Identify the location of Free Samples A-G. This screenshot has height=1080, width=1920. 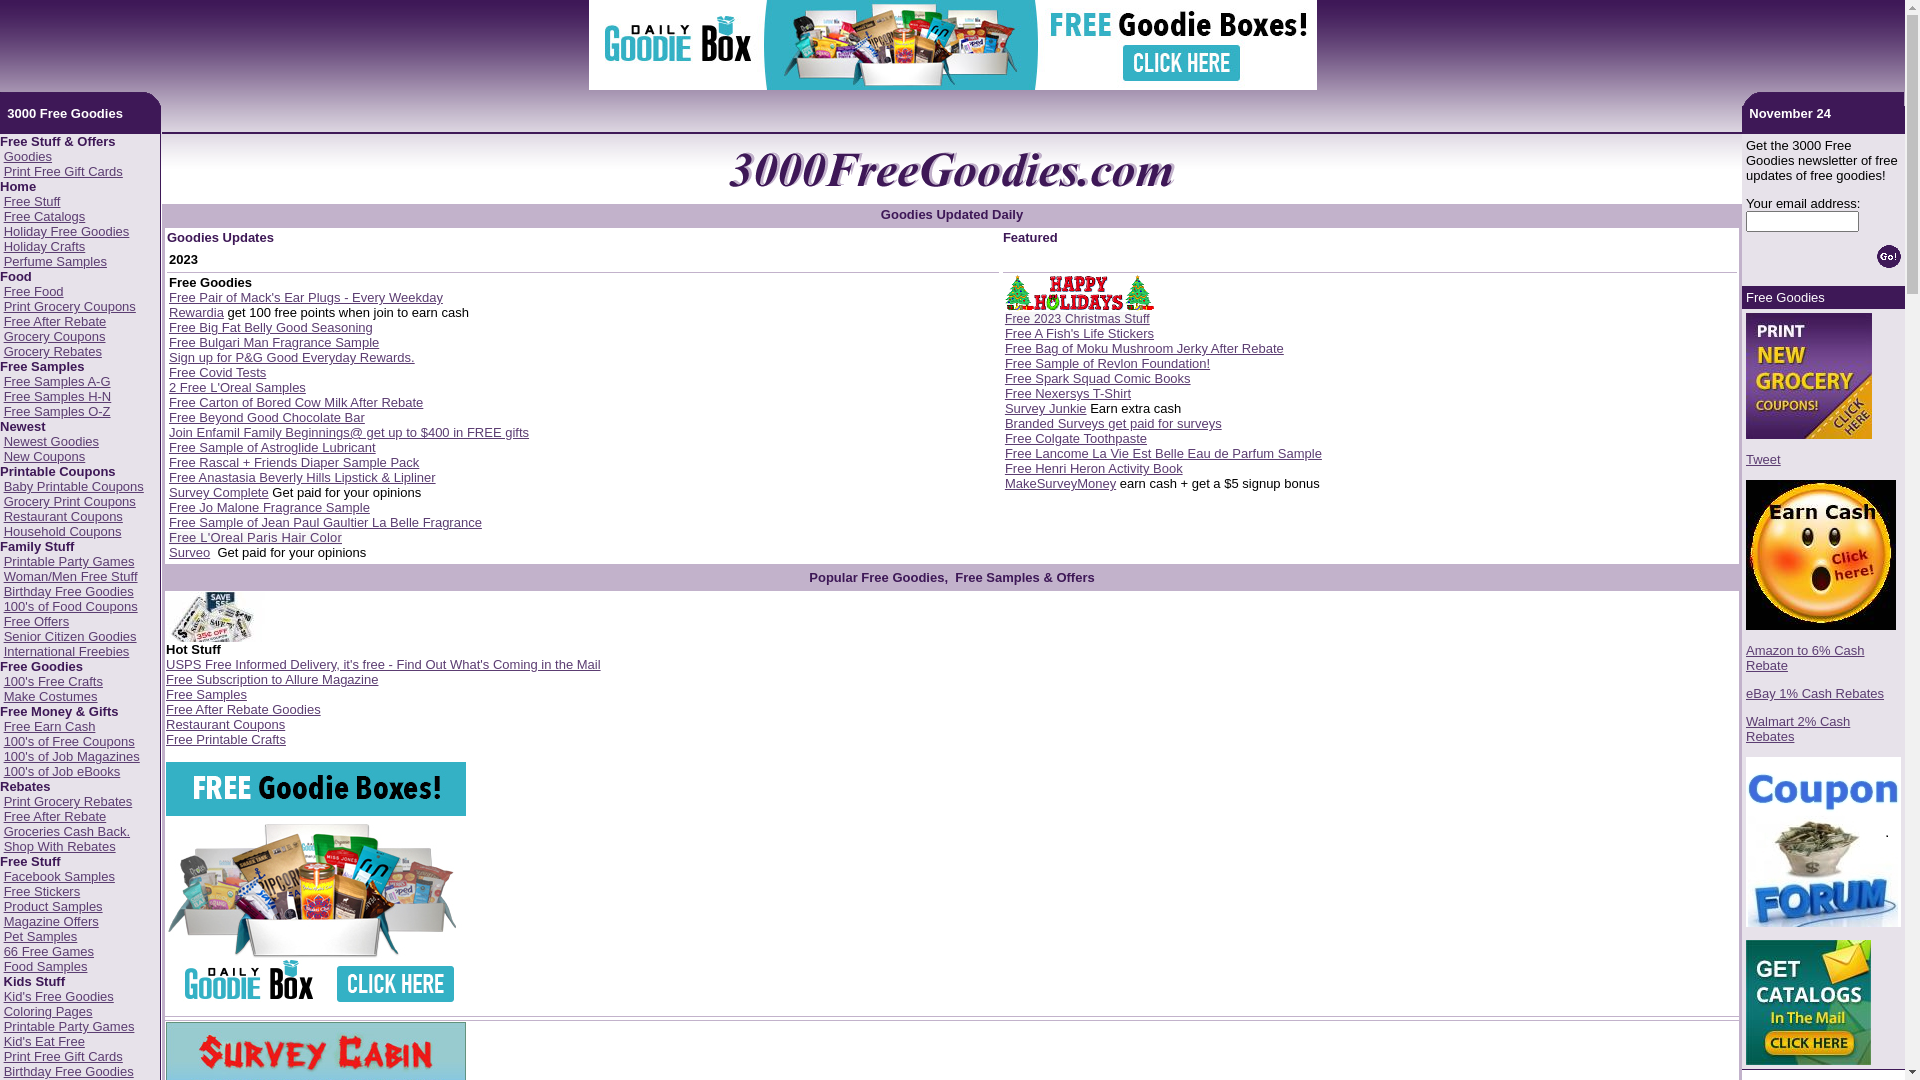
(58, 381).